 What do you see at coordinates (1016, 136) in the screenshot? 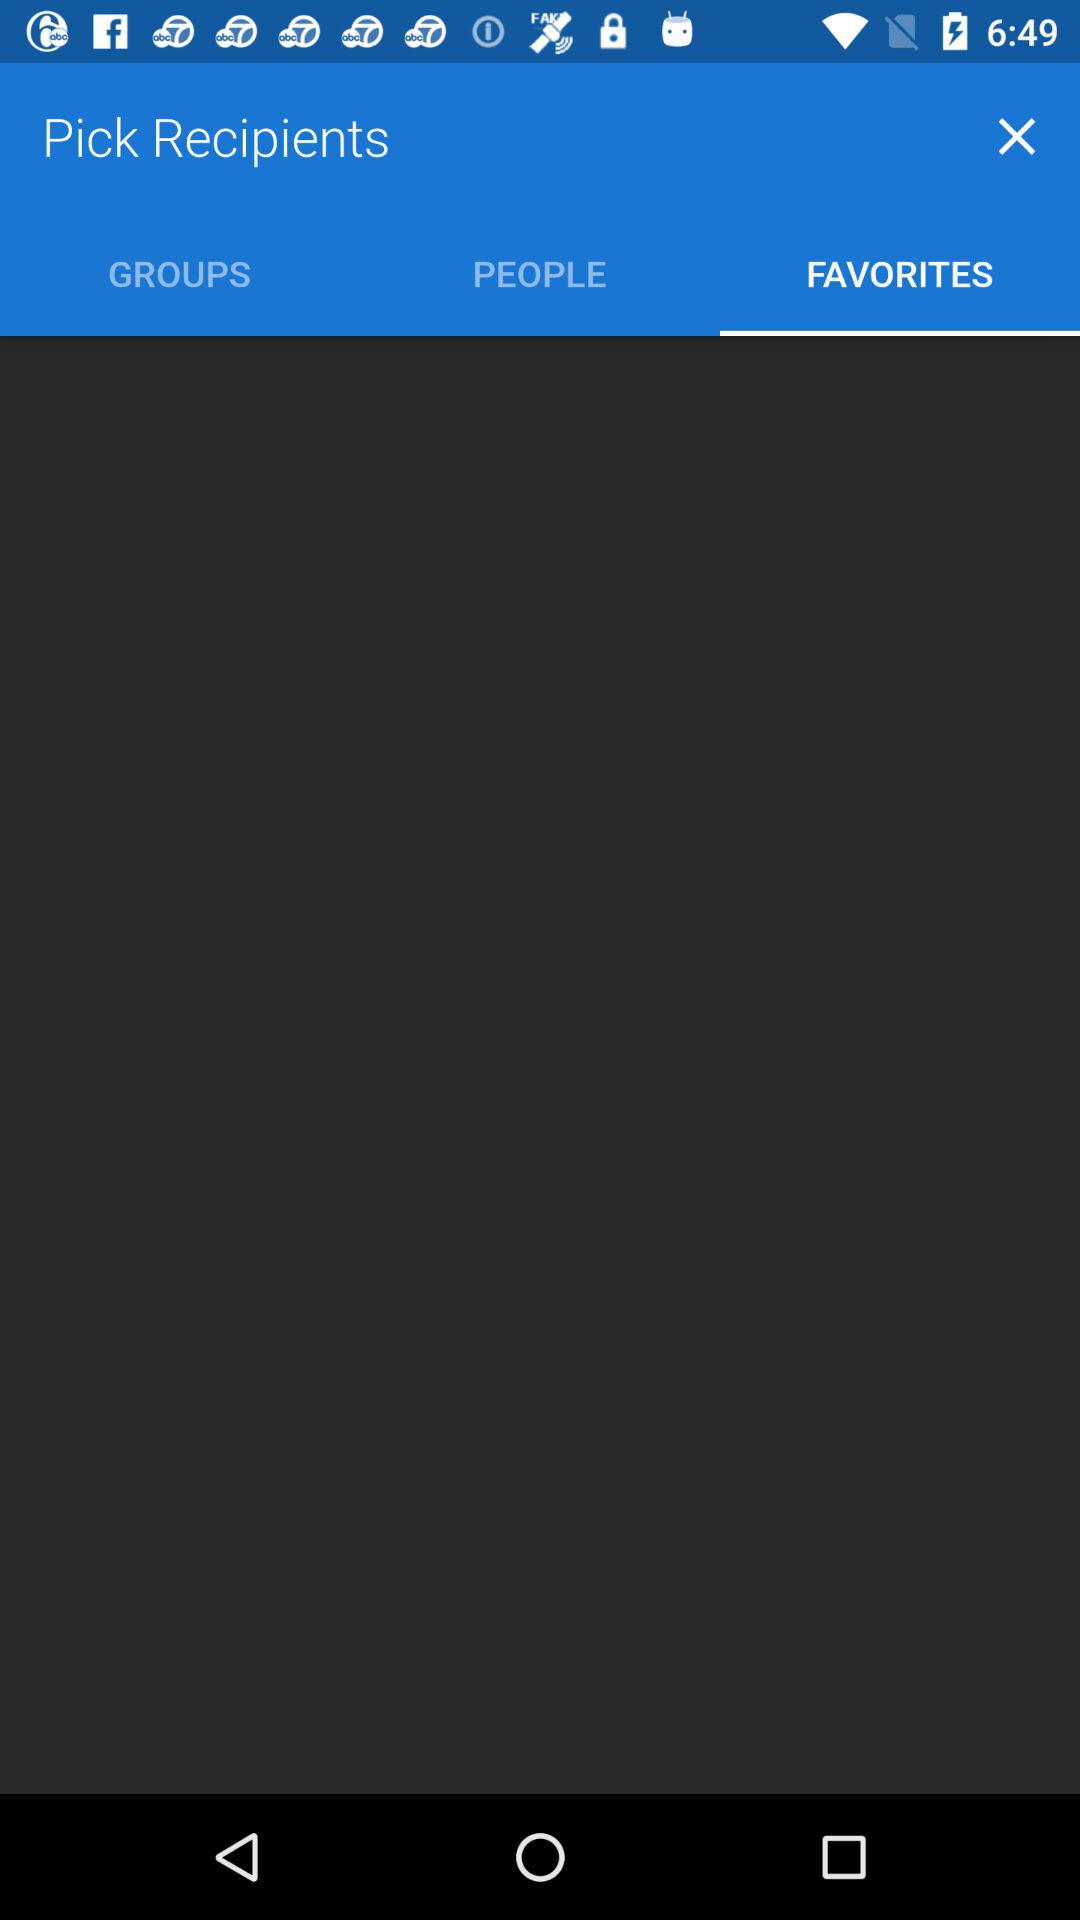
I see `launch icon next to the pick recipients icon` at bounding box center [1016, 136].